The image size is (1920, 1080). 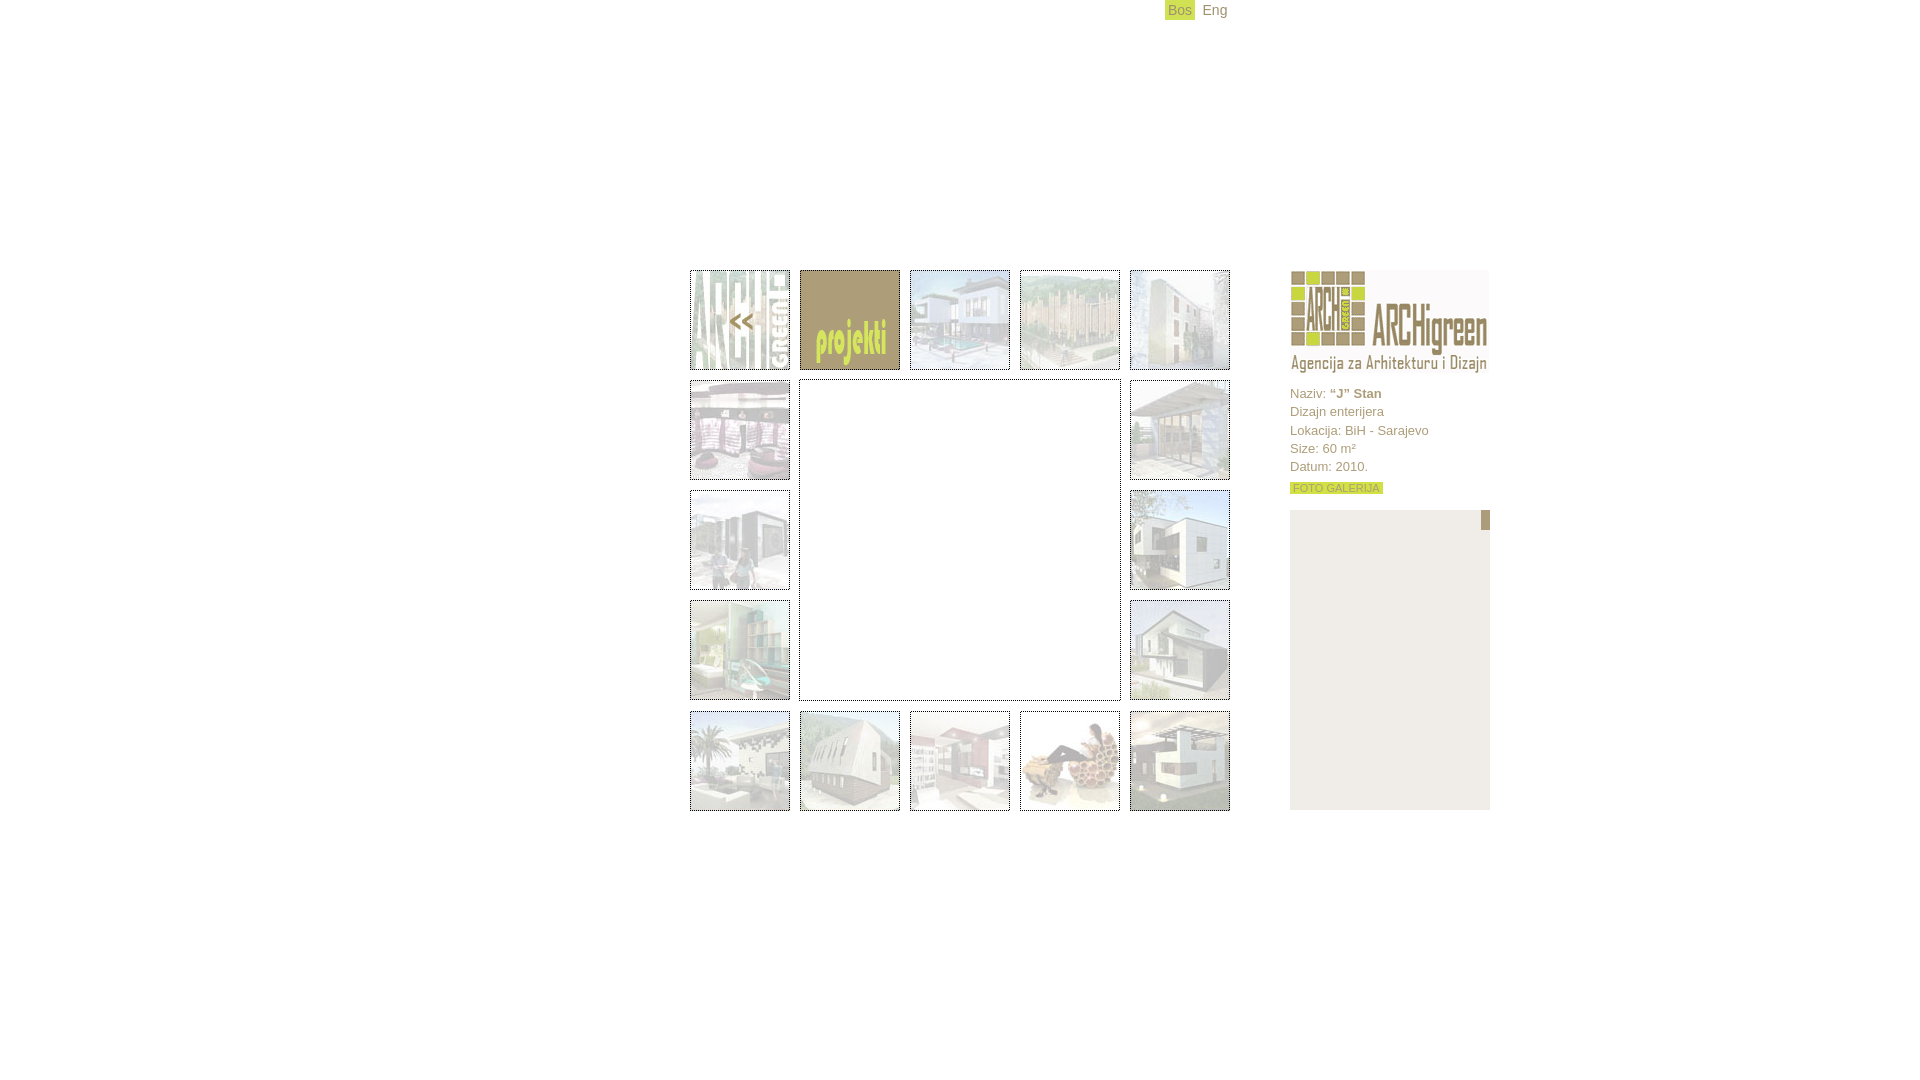 I want to click on Parfimerija, so click(x=740, y=430).